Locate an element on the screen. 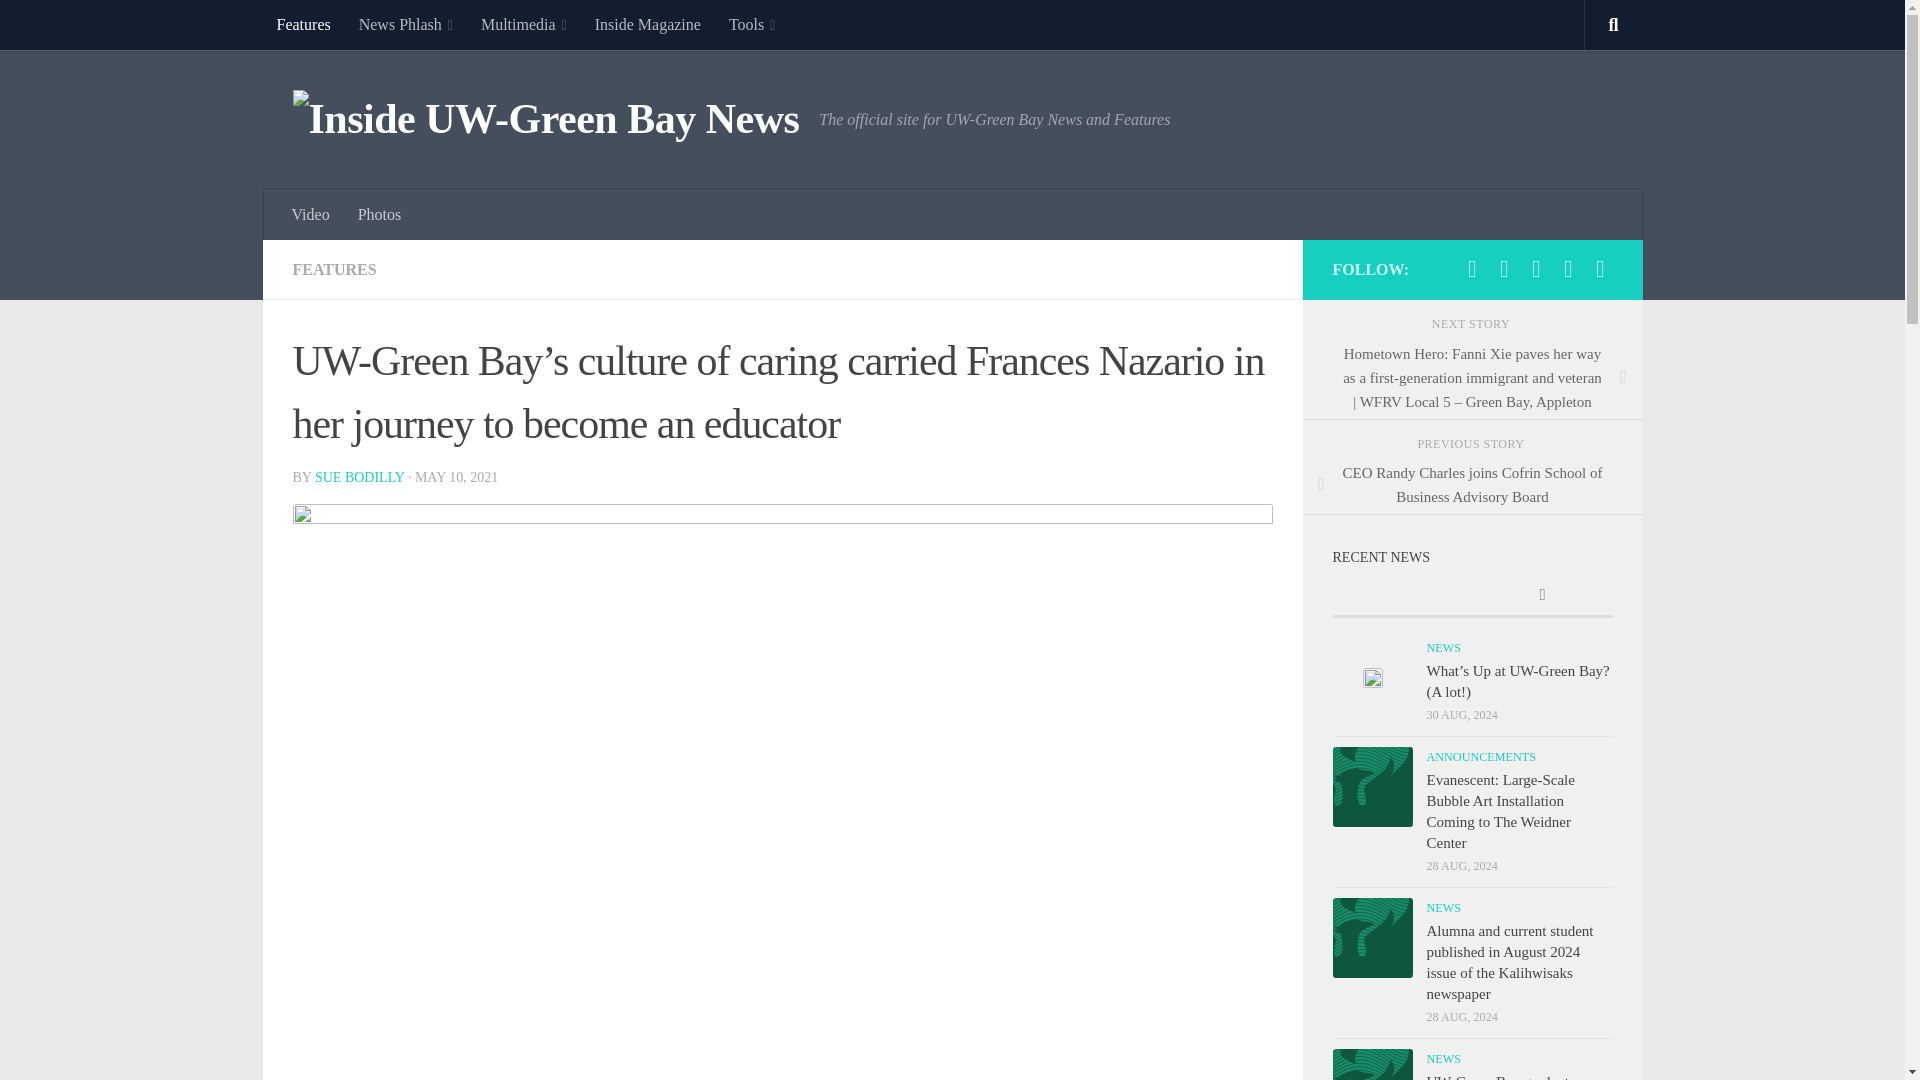 Image resolution: width=1920 pixels, height=1080 pixels. News Phlash is located at coordinates (406, 24).